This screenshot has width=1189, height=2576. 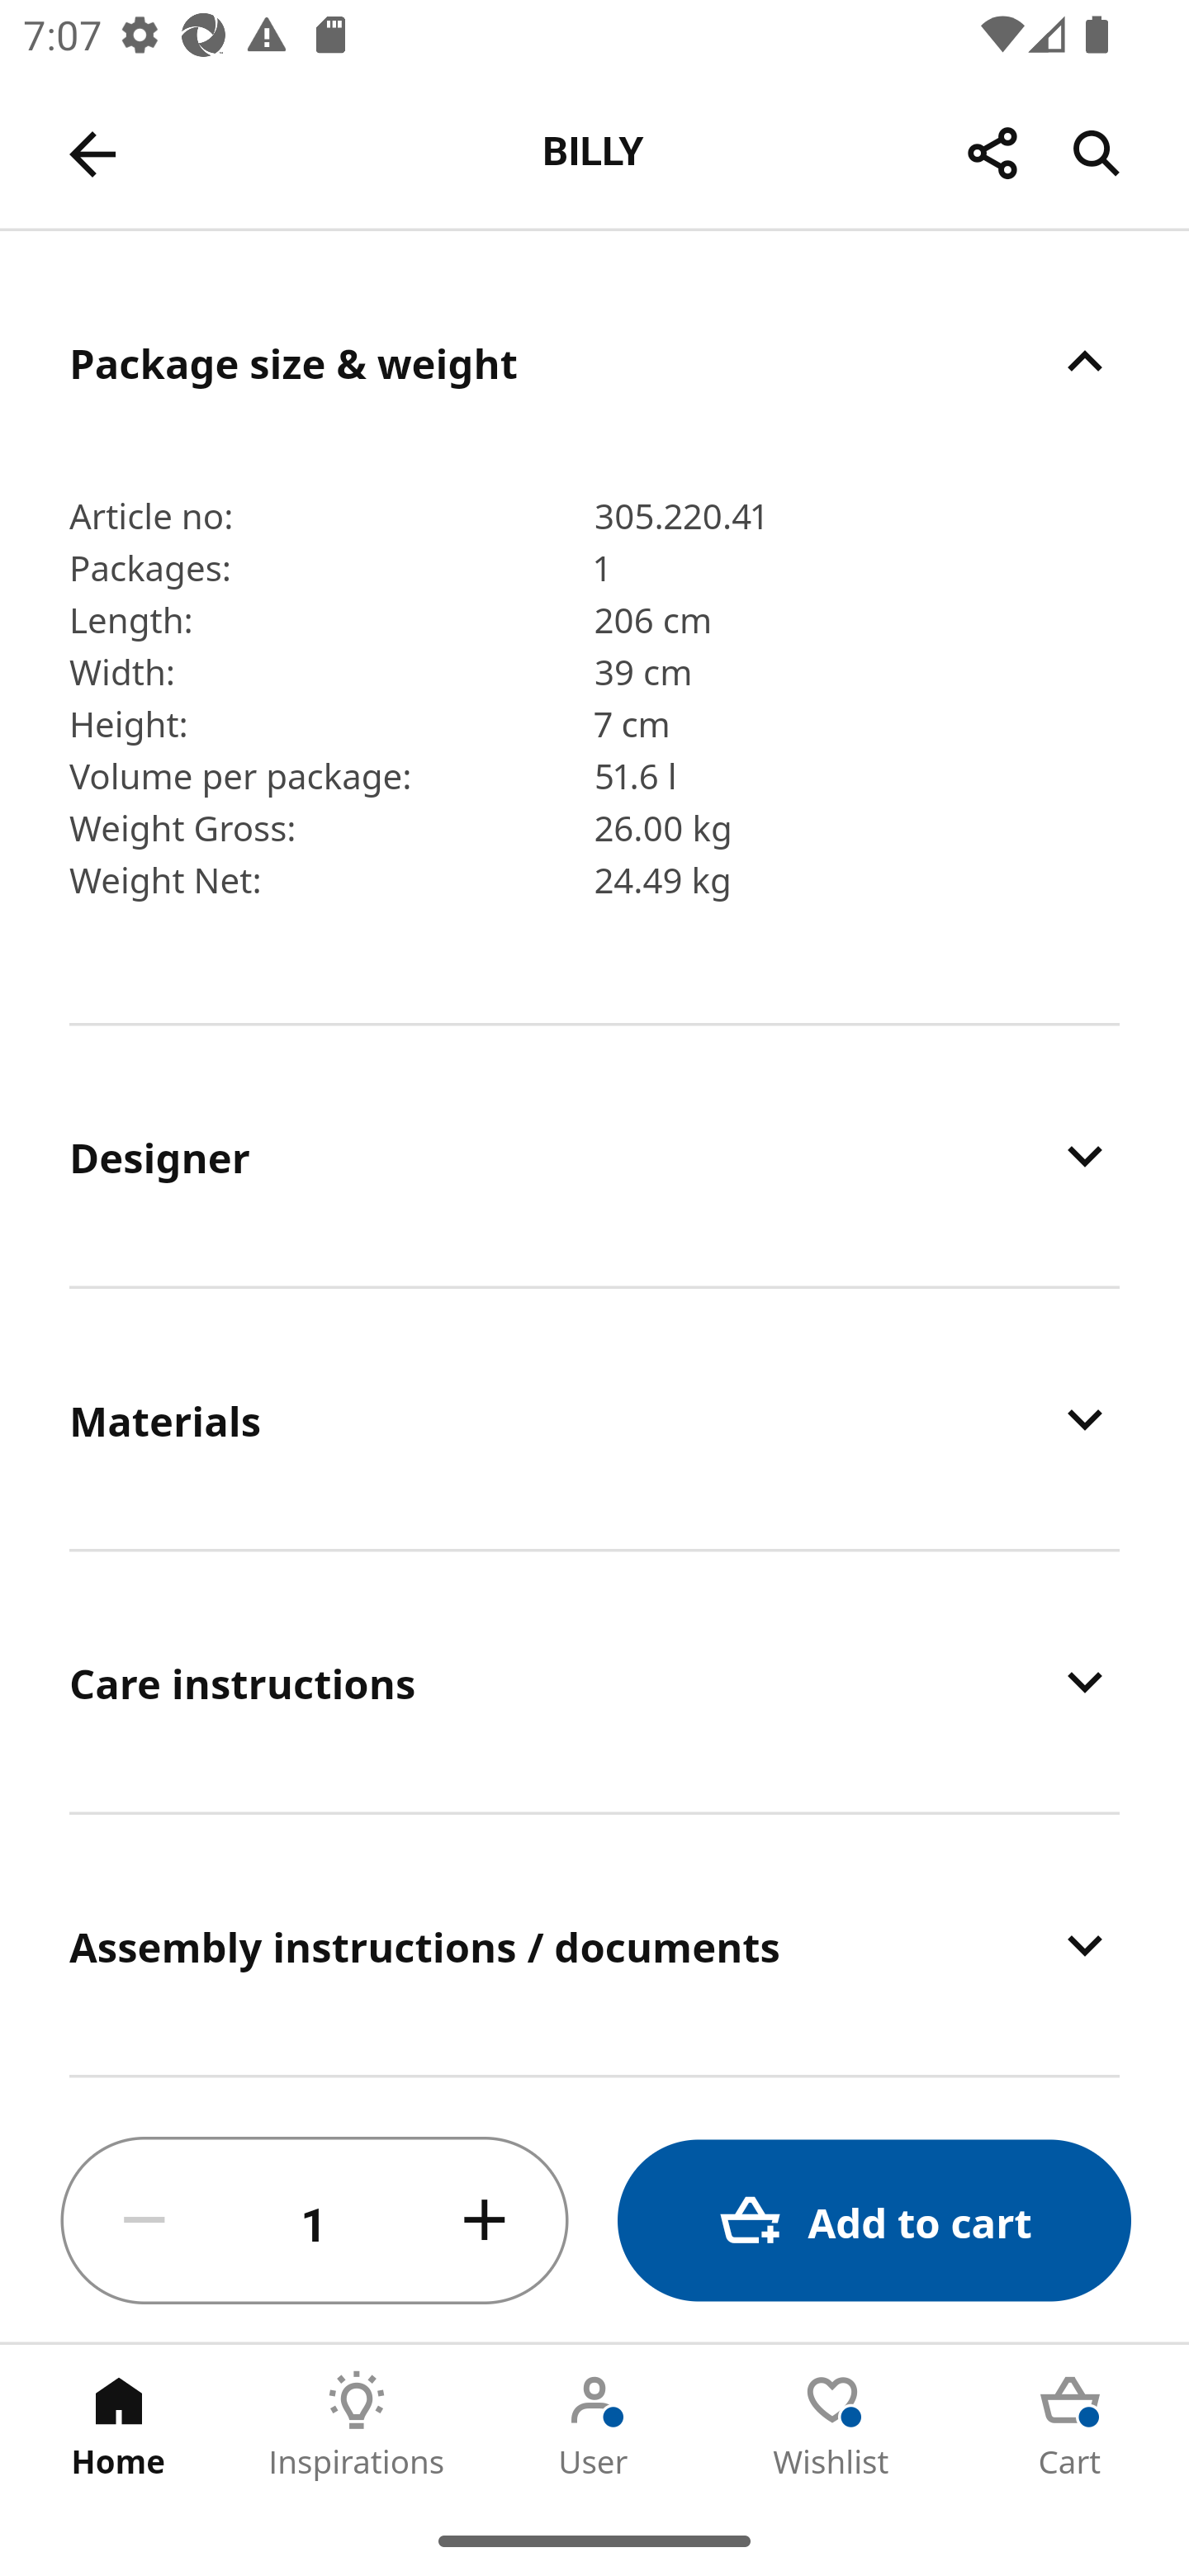 What do you see at coordinates (315, 2221) in the screenshot?
I see `1` at bounding box center [315, 2221].